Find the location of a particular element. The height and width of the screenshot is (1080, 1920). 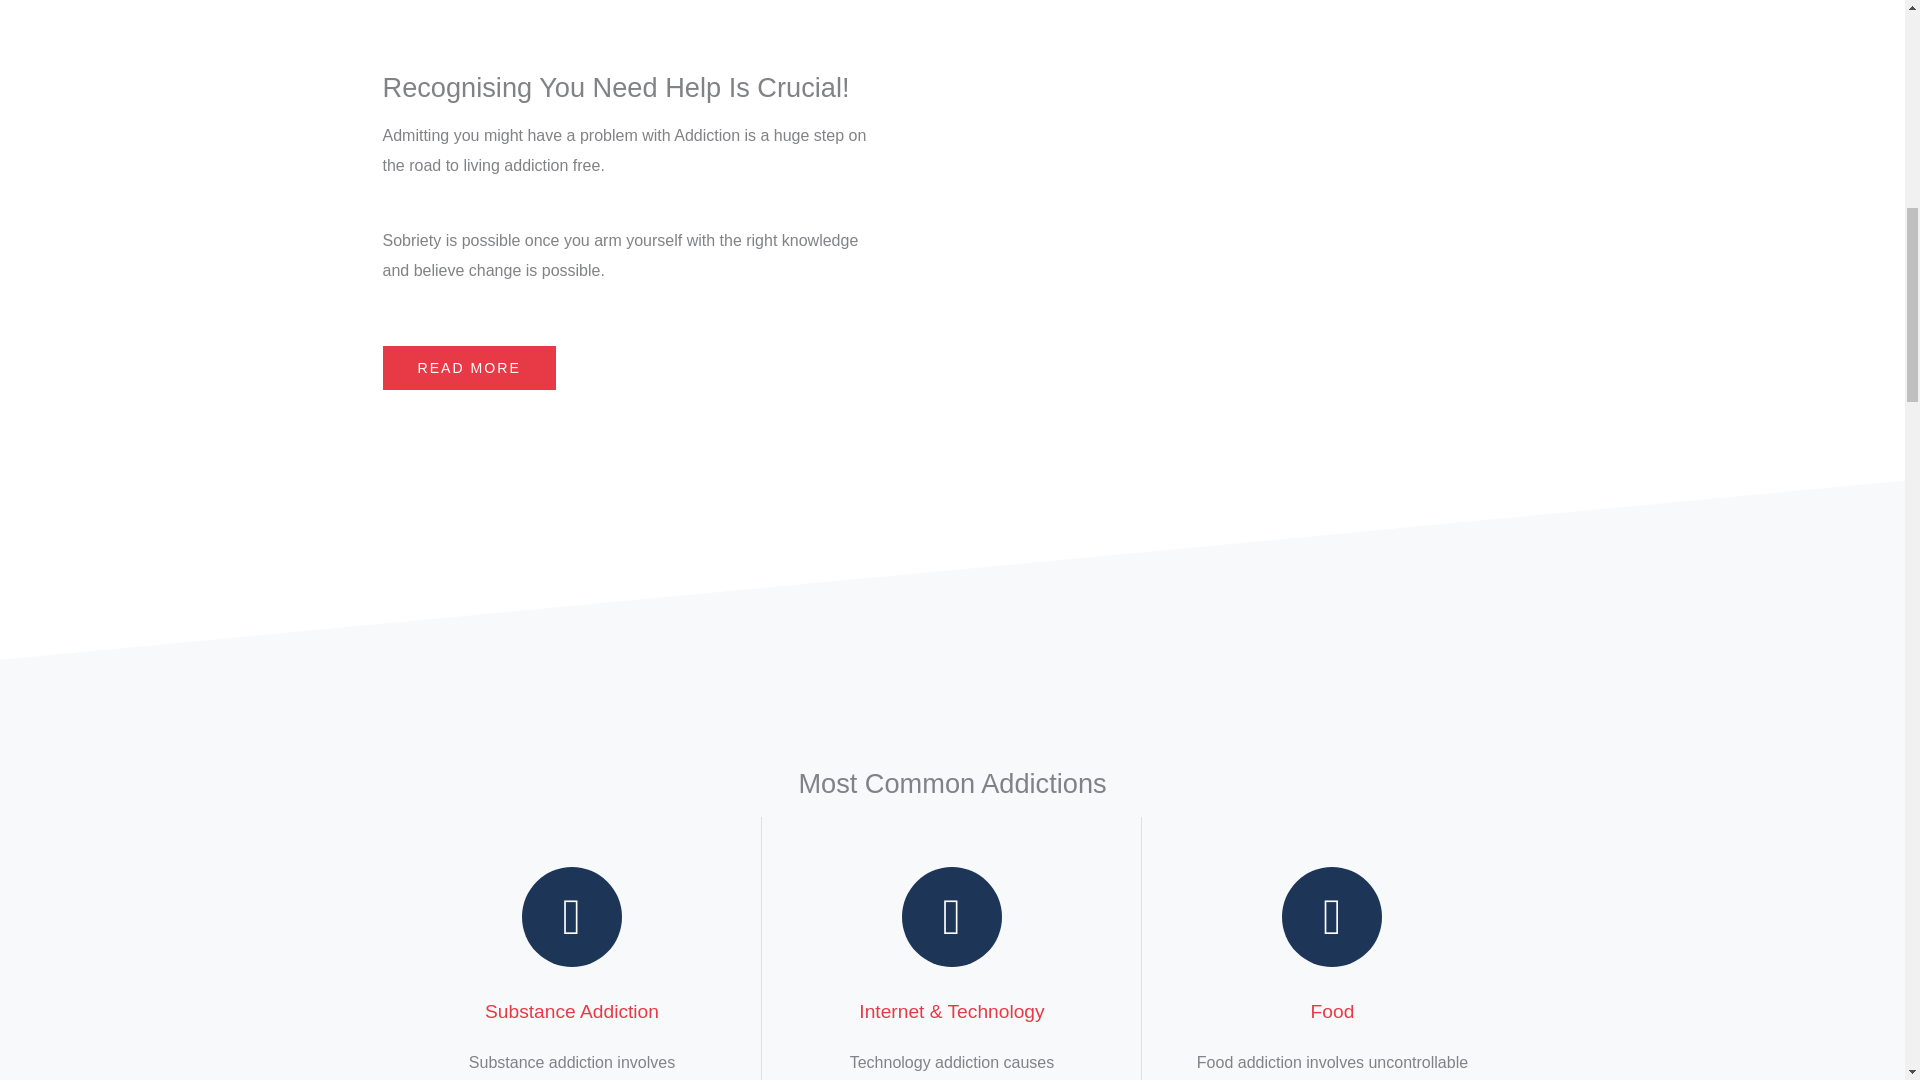

READ MORE is located at coordinates (468, 367).